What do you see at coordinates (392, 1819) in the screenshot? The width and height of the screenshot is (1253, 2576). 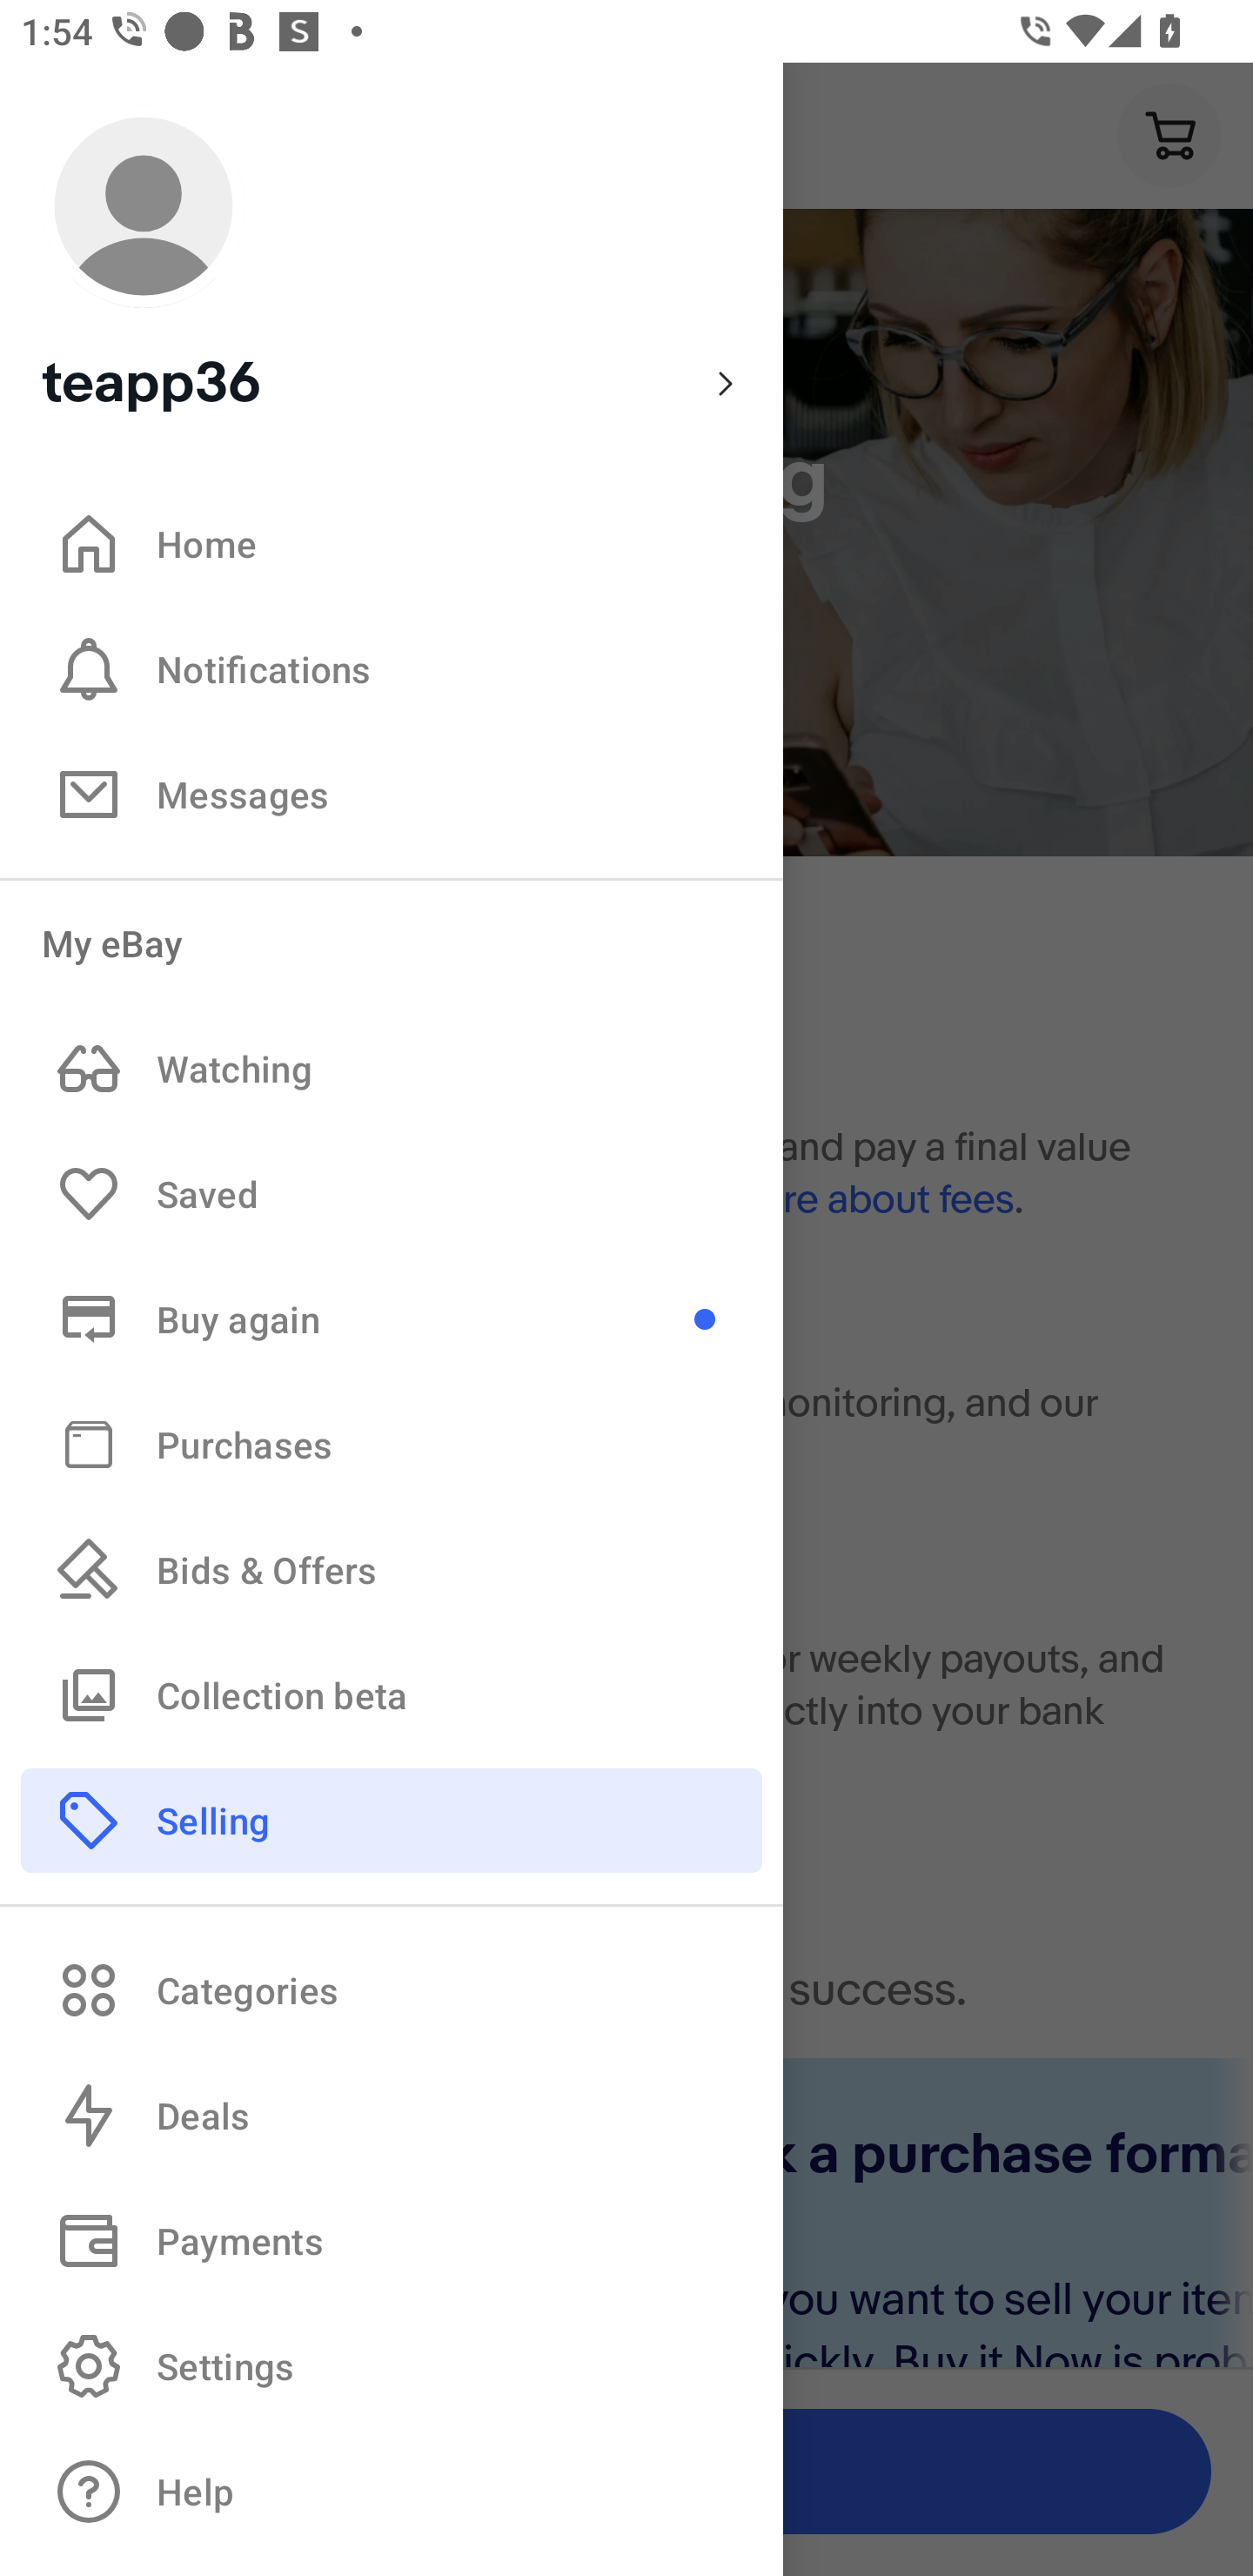 I see `Selling` at bounding box center [392, 1819].